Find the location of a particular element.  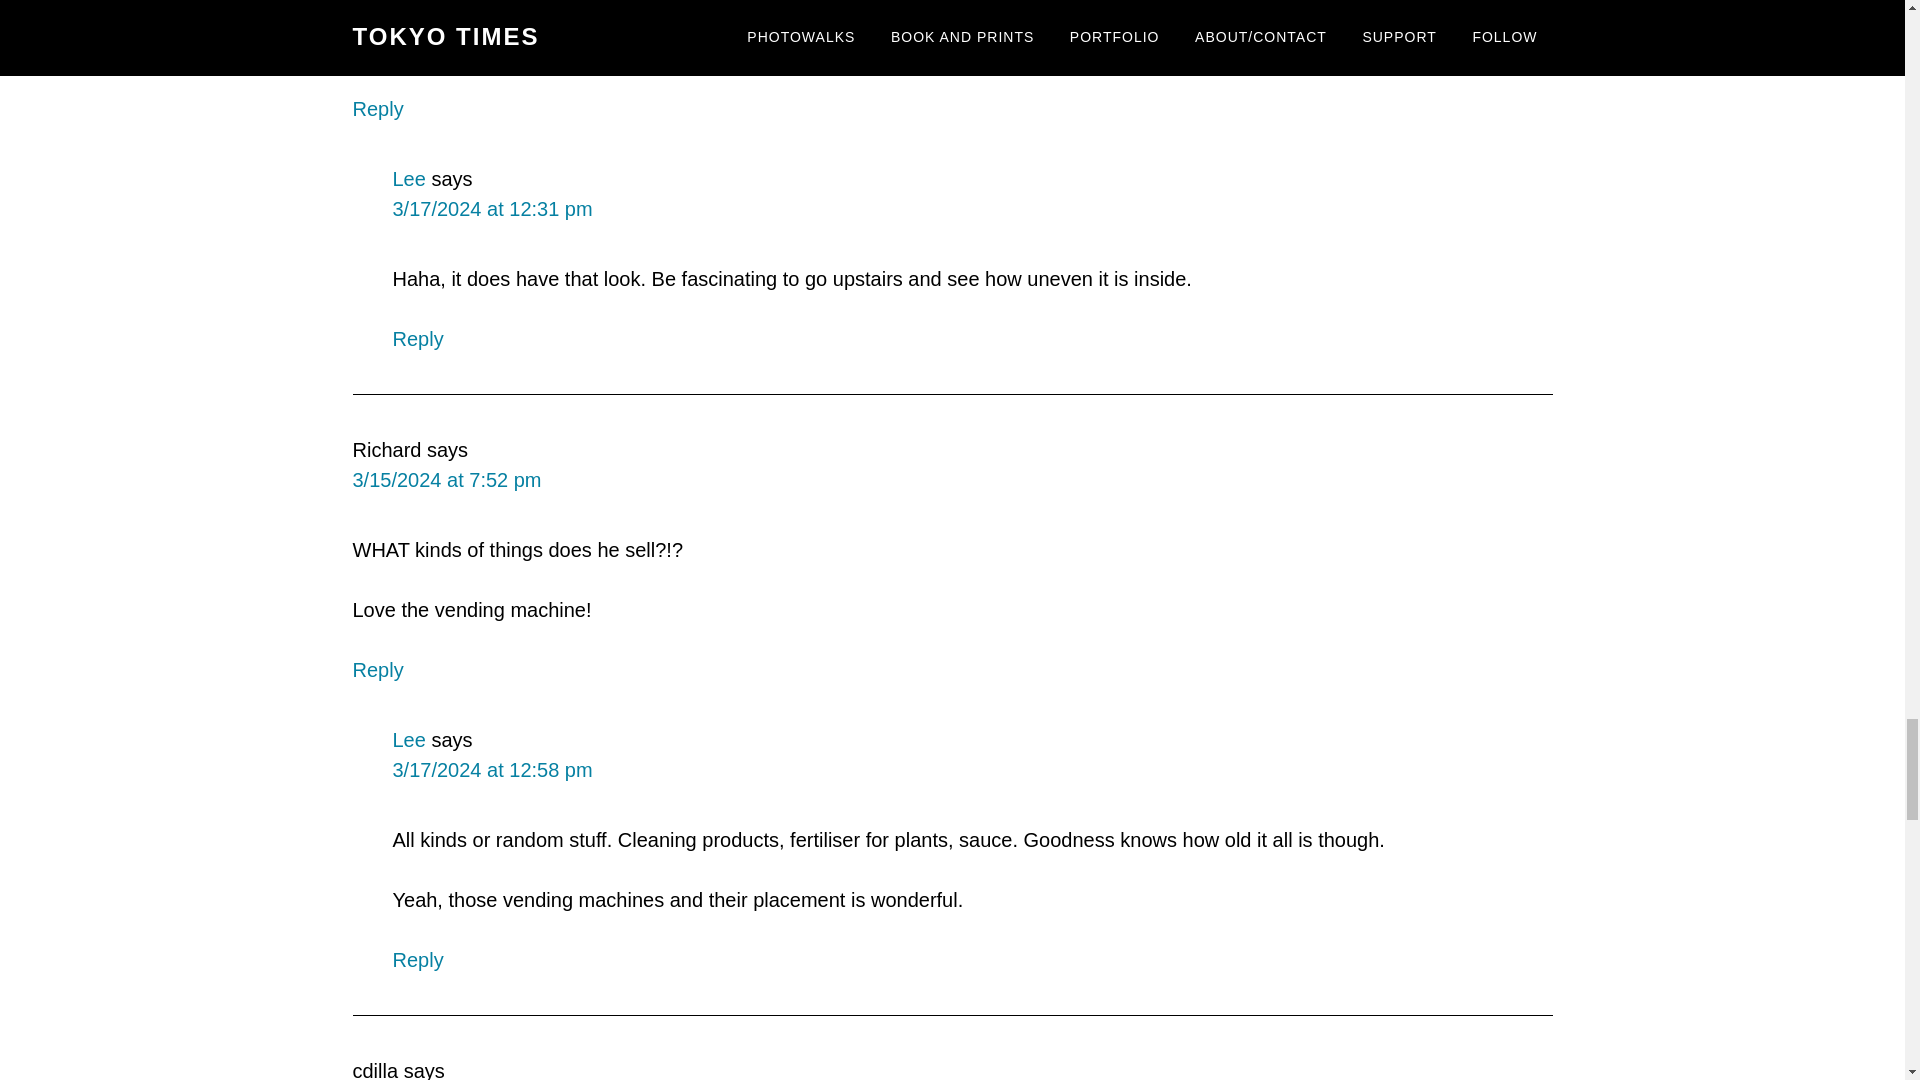

Reply is located at coordinates (377, 670).